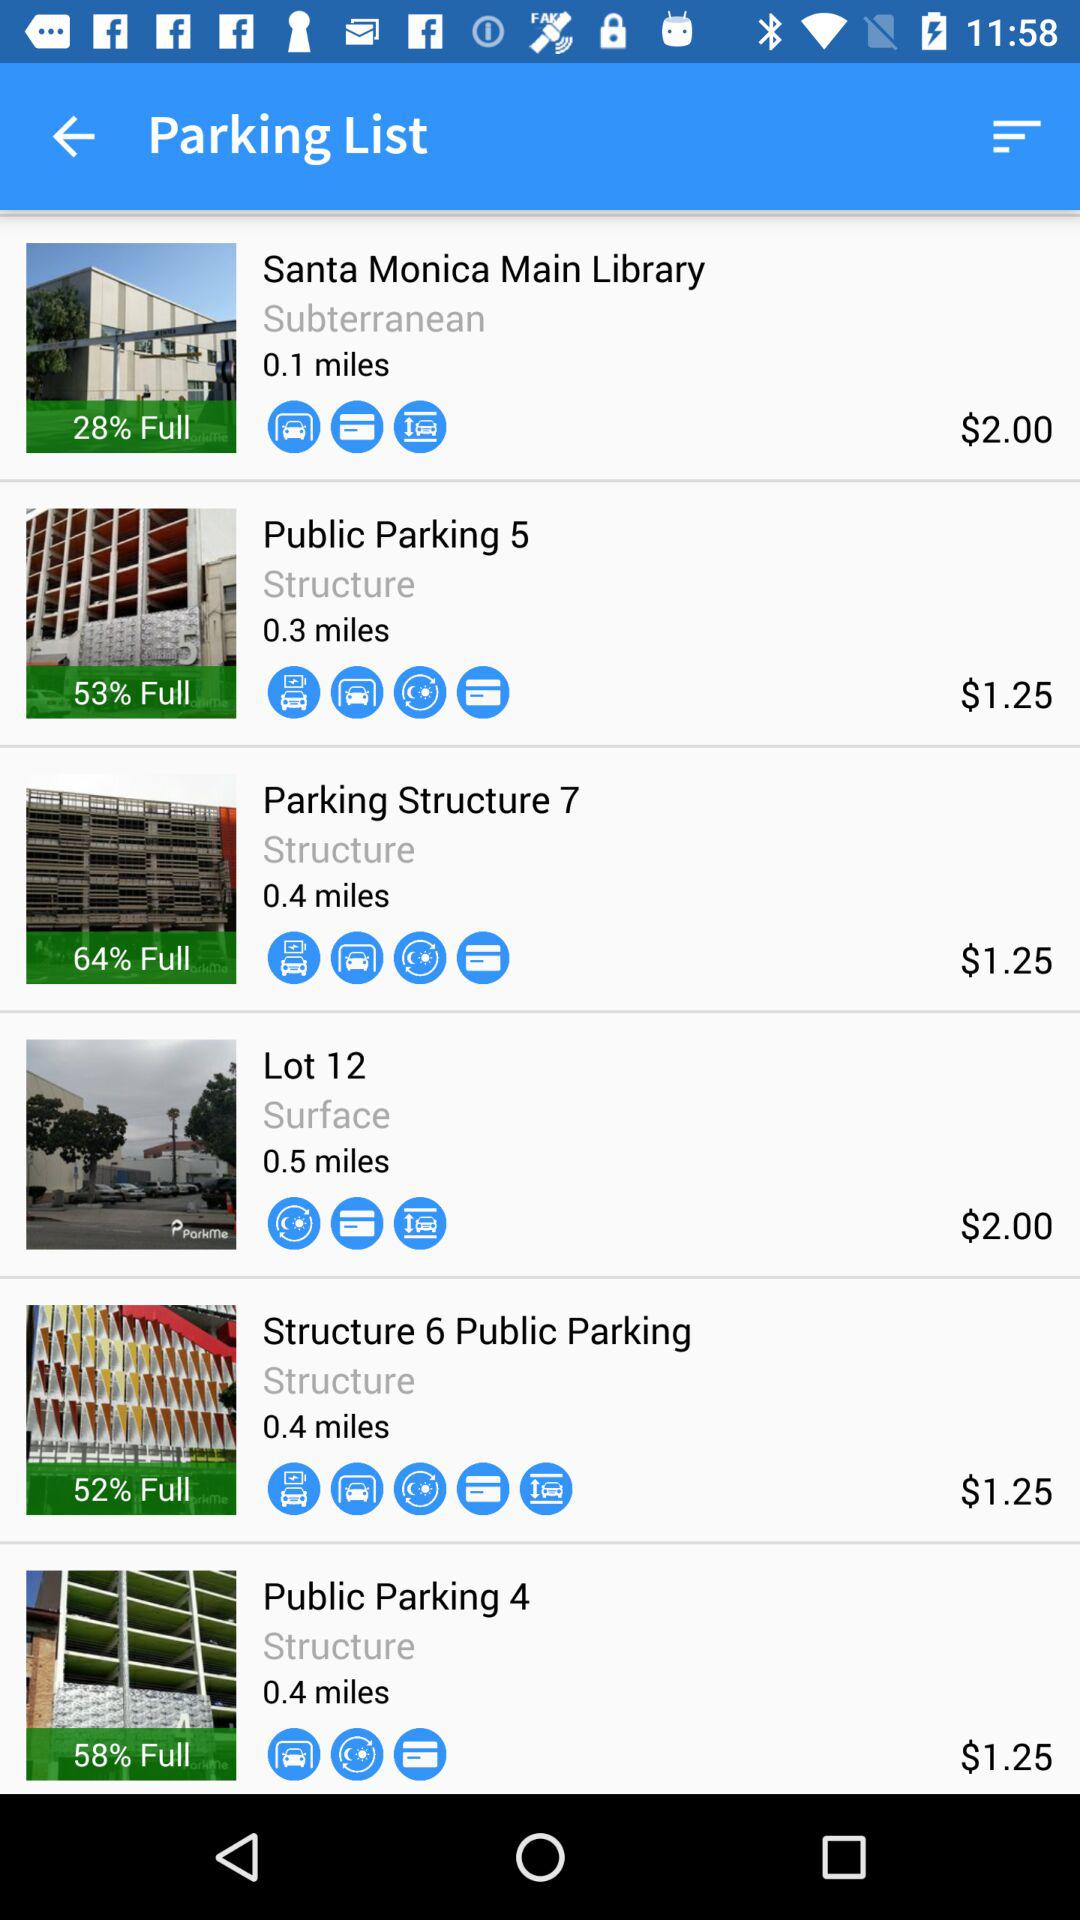 The image size is (1080, 1920). What do you see at coordinates (73, 136) in the screenshot?
I see `turn on icon to the left of parking list icon` at bounding box center [73, 136].